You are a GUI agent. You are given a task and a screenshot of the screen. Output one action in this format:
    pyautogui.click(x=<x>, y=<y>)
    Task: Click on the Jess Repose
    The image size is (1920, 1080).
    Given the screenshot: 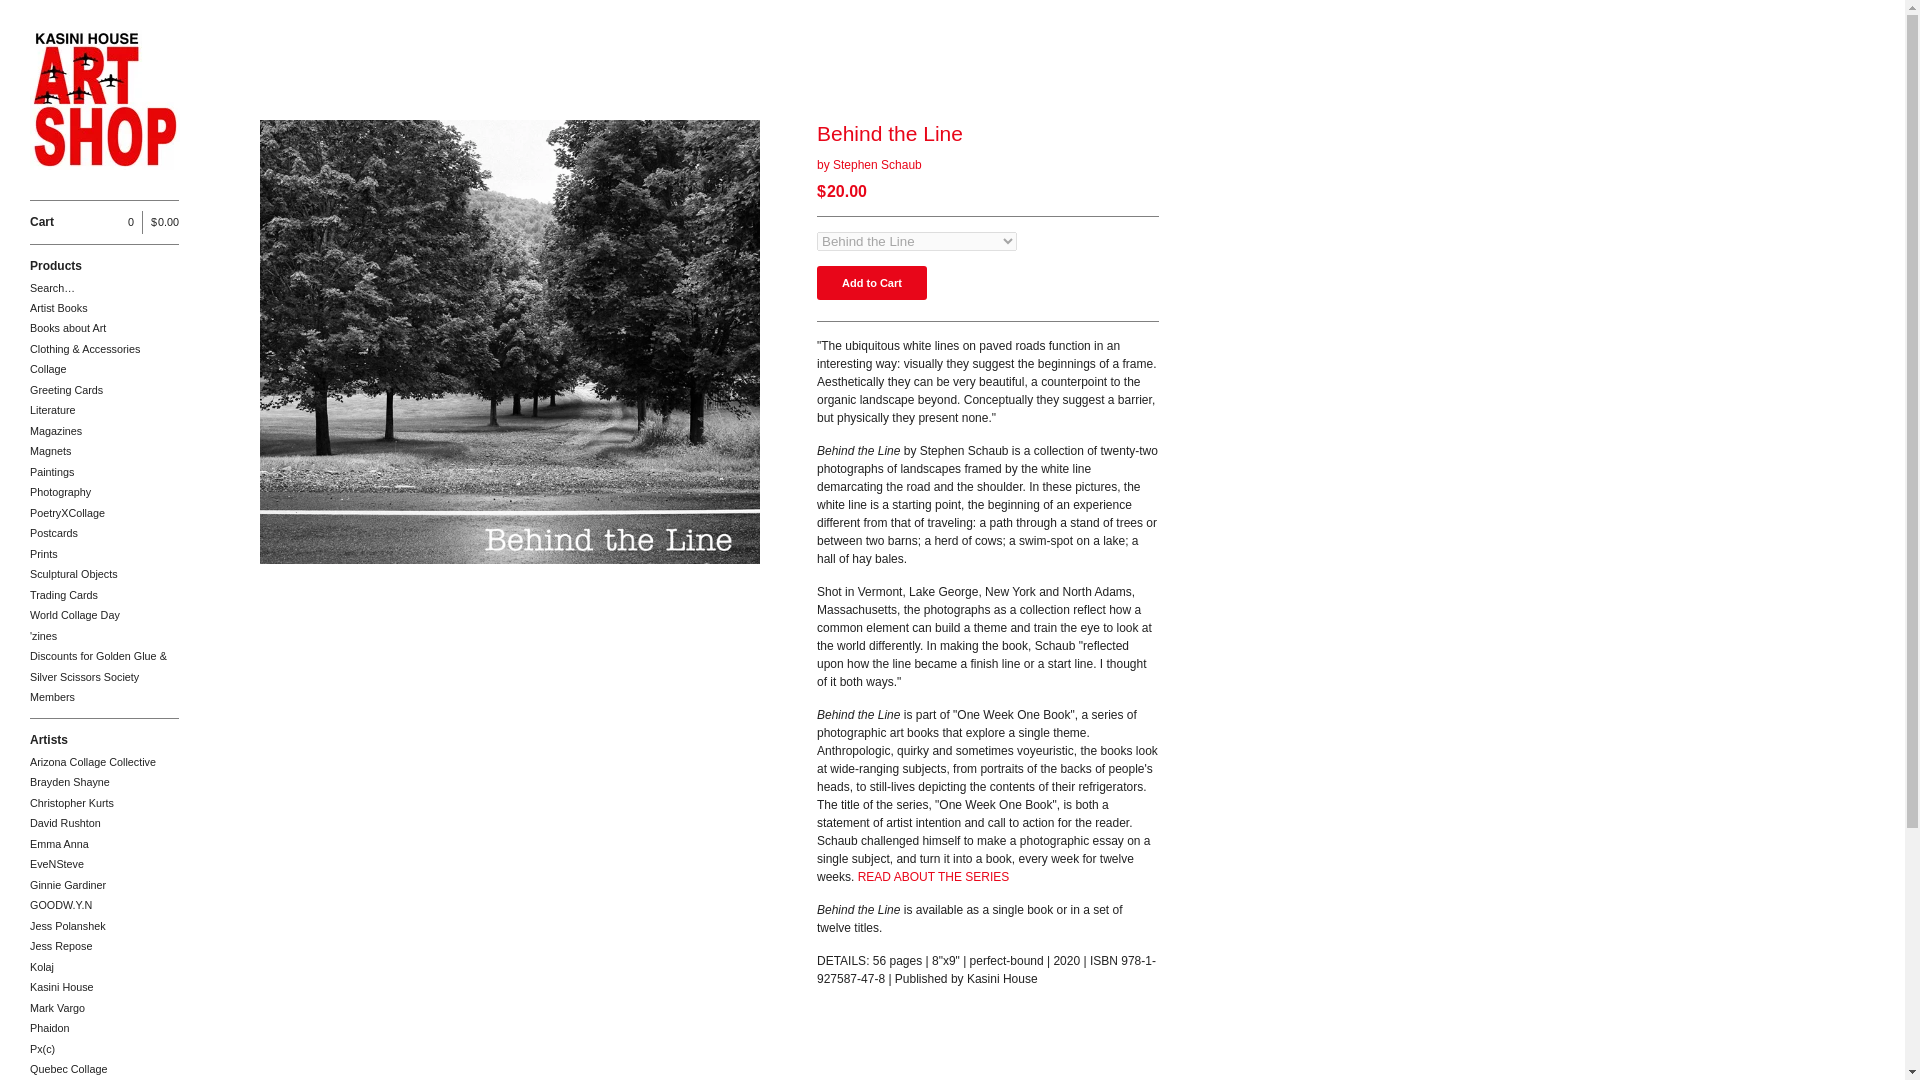 What is the action you would take?
    pyautogui.click(x=104, y=946)
    